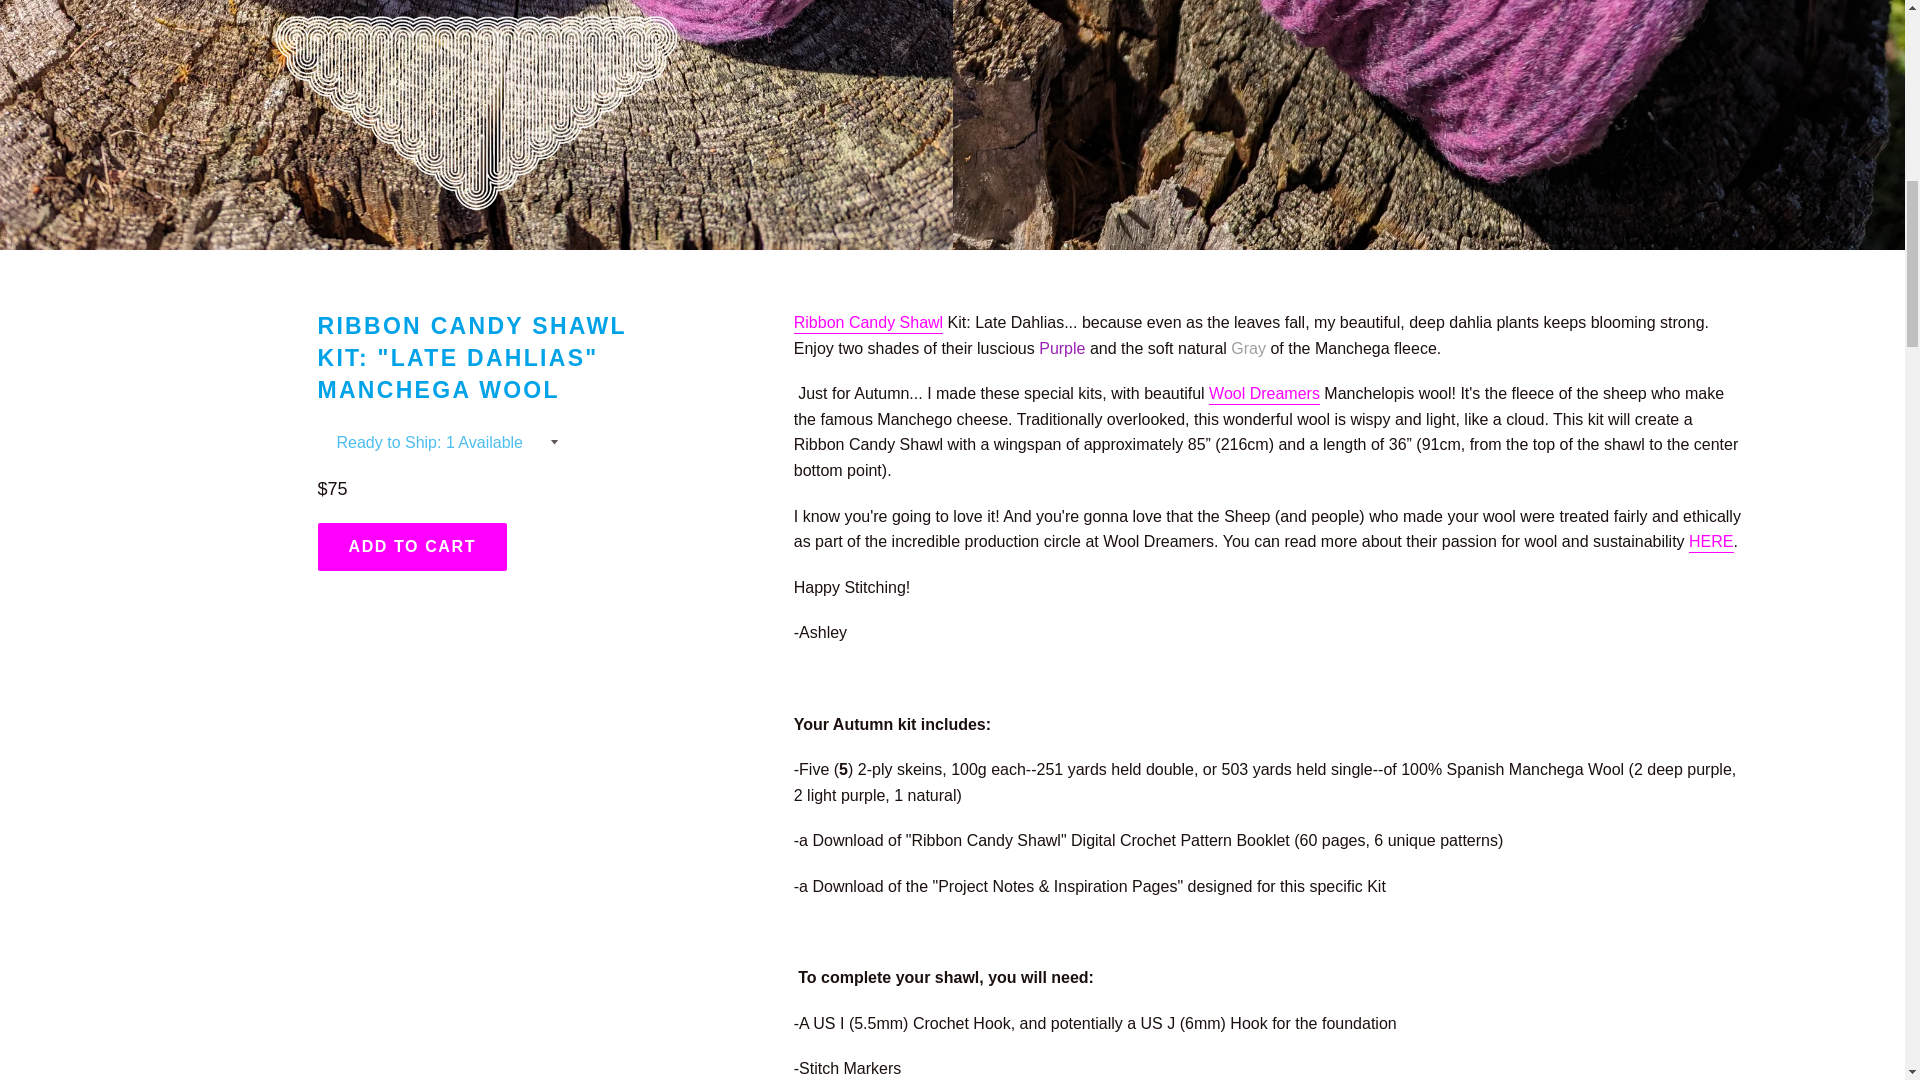 This screenshot has height=1080, width=1920. I want to click on ADD TO CART, so click(413, 546).